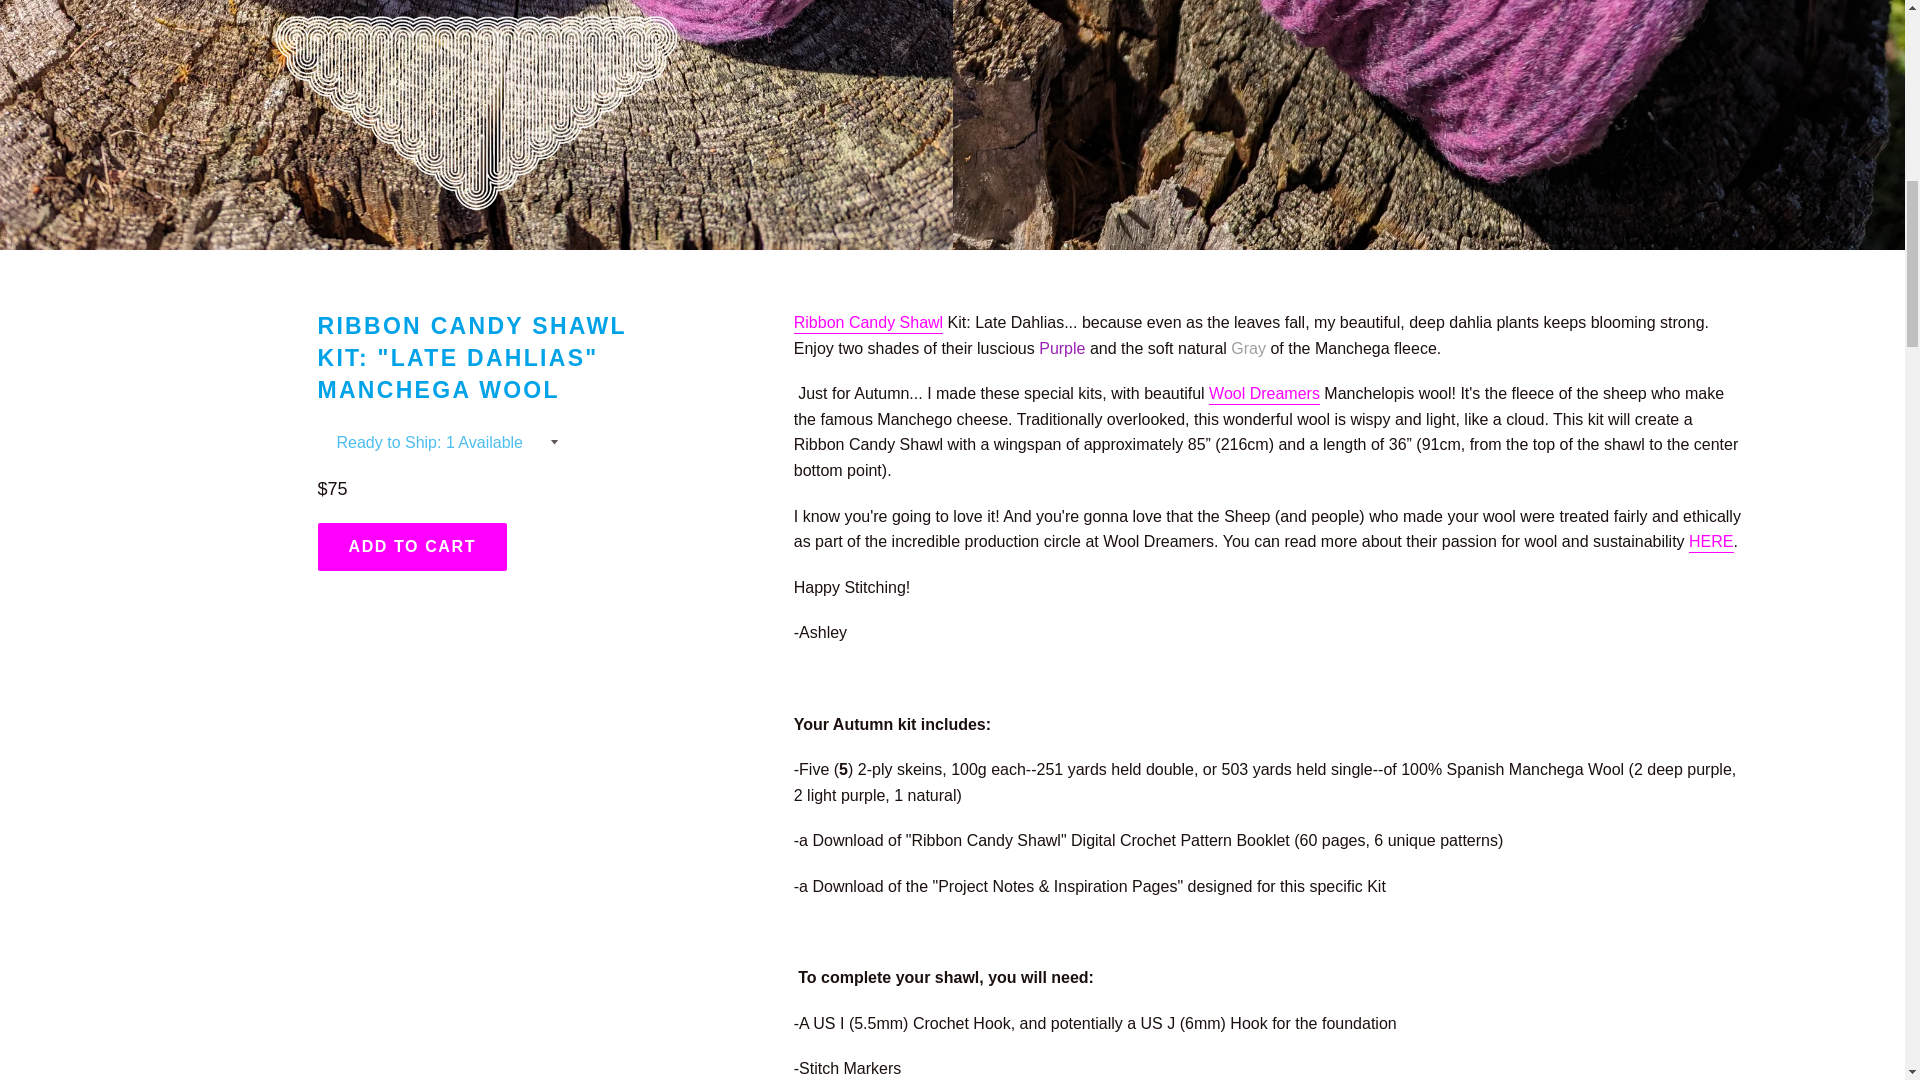 This screenshot has height=1080, width=1920. I want to click on ADD TO CART, so click(413, 546).